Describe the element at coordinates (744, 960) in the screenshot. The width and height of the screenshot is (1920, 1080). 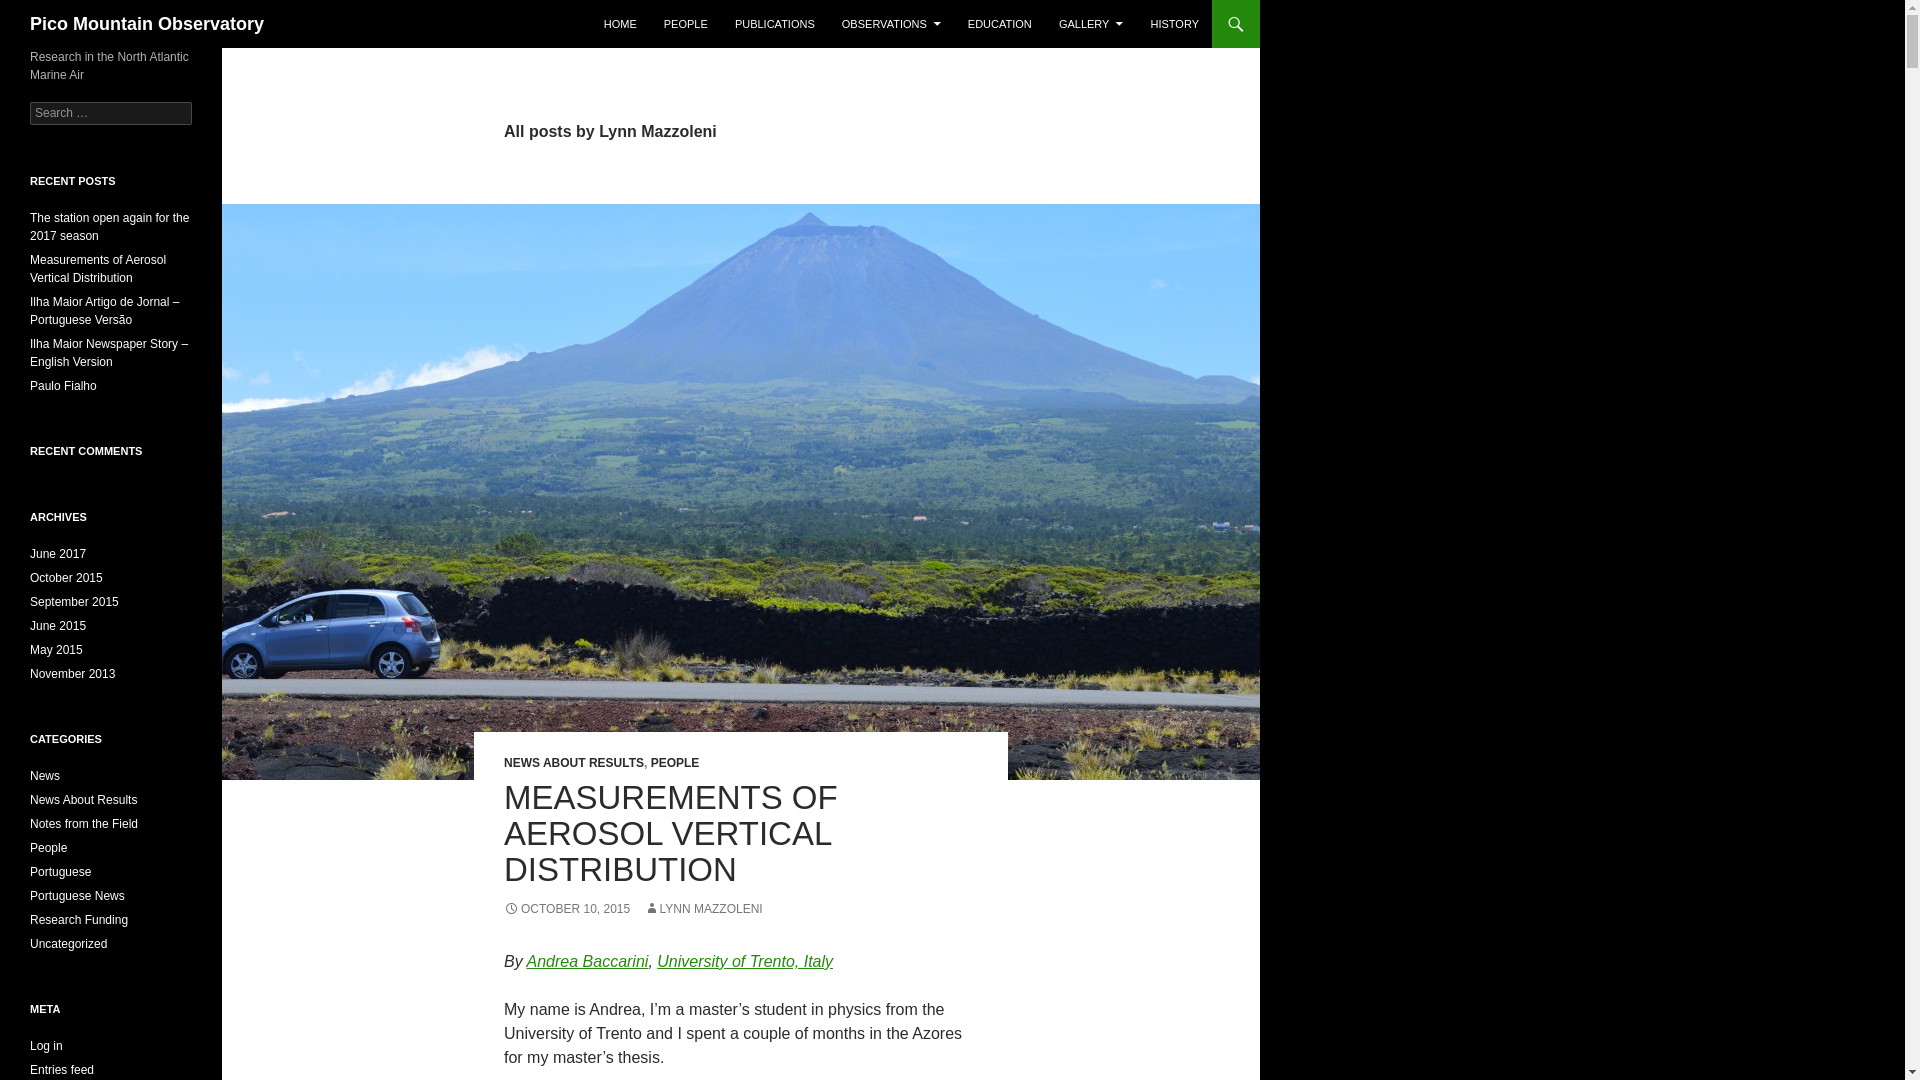
I see `University of Trento, Italy` at that location.